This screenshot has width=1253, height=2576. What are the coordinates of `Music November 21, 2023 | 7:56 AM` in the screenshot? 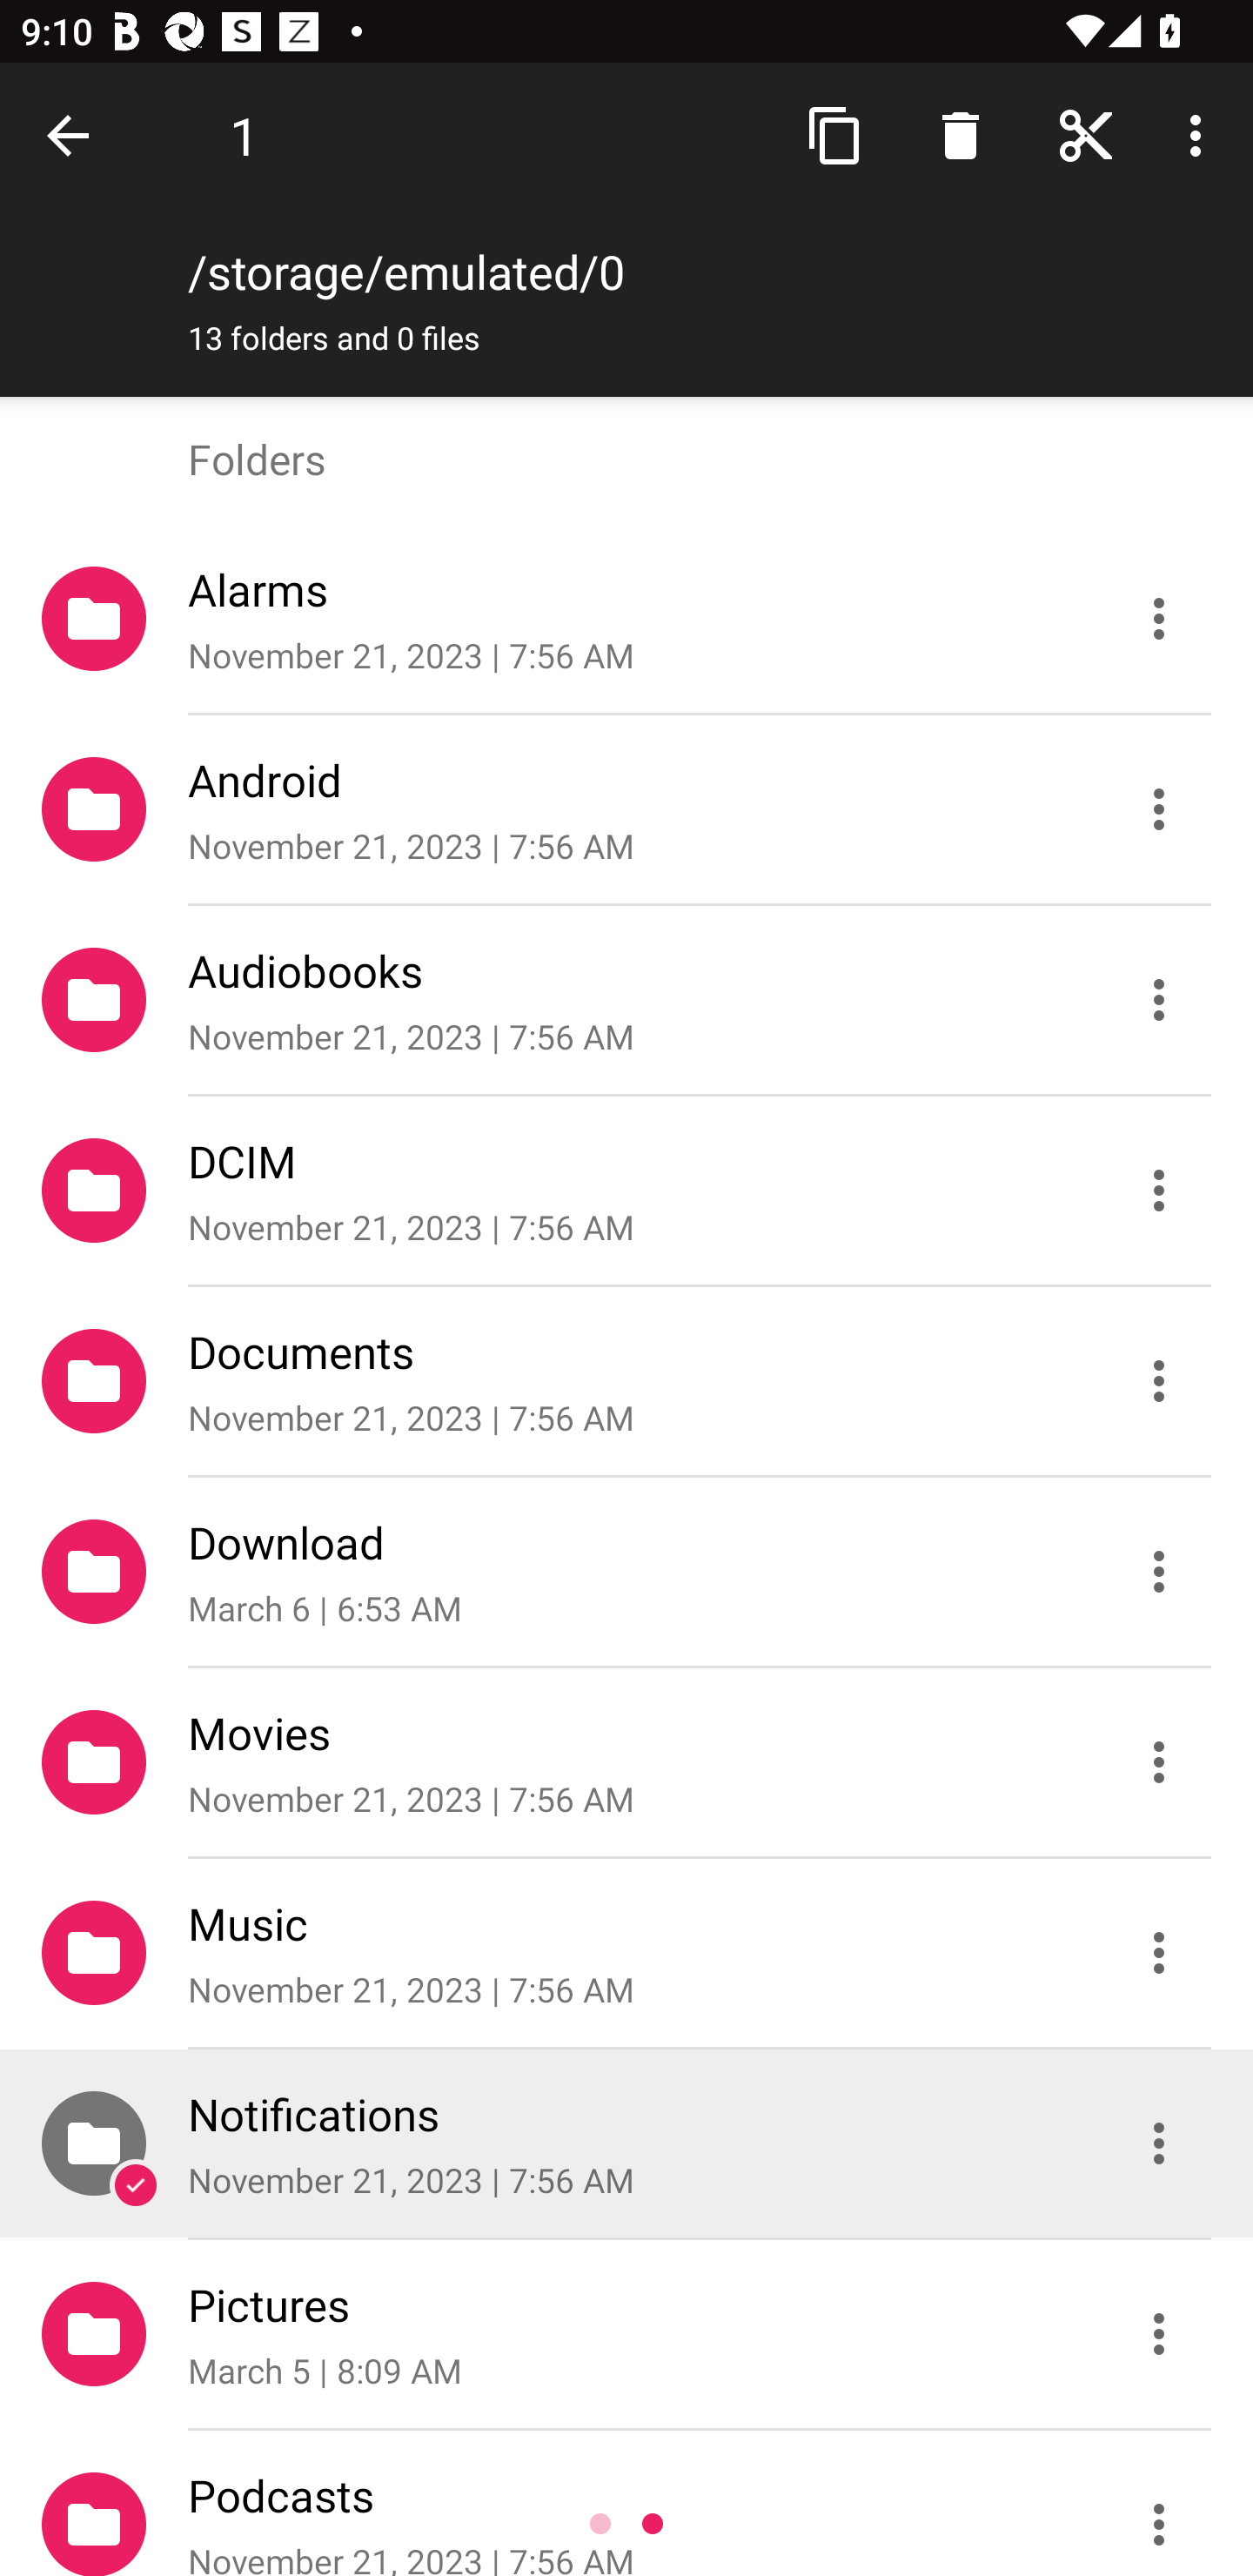 It's located at (626, 1954).